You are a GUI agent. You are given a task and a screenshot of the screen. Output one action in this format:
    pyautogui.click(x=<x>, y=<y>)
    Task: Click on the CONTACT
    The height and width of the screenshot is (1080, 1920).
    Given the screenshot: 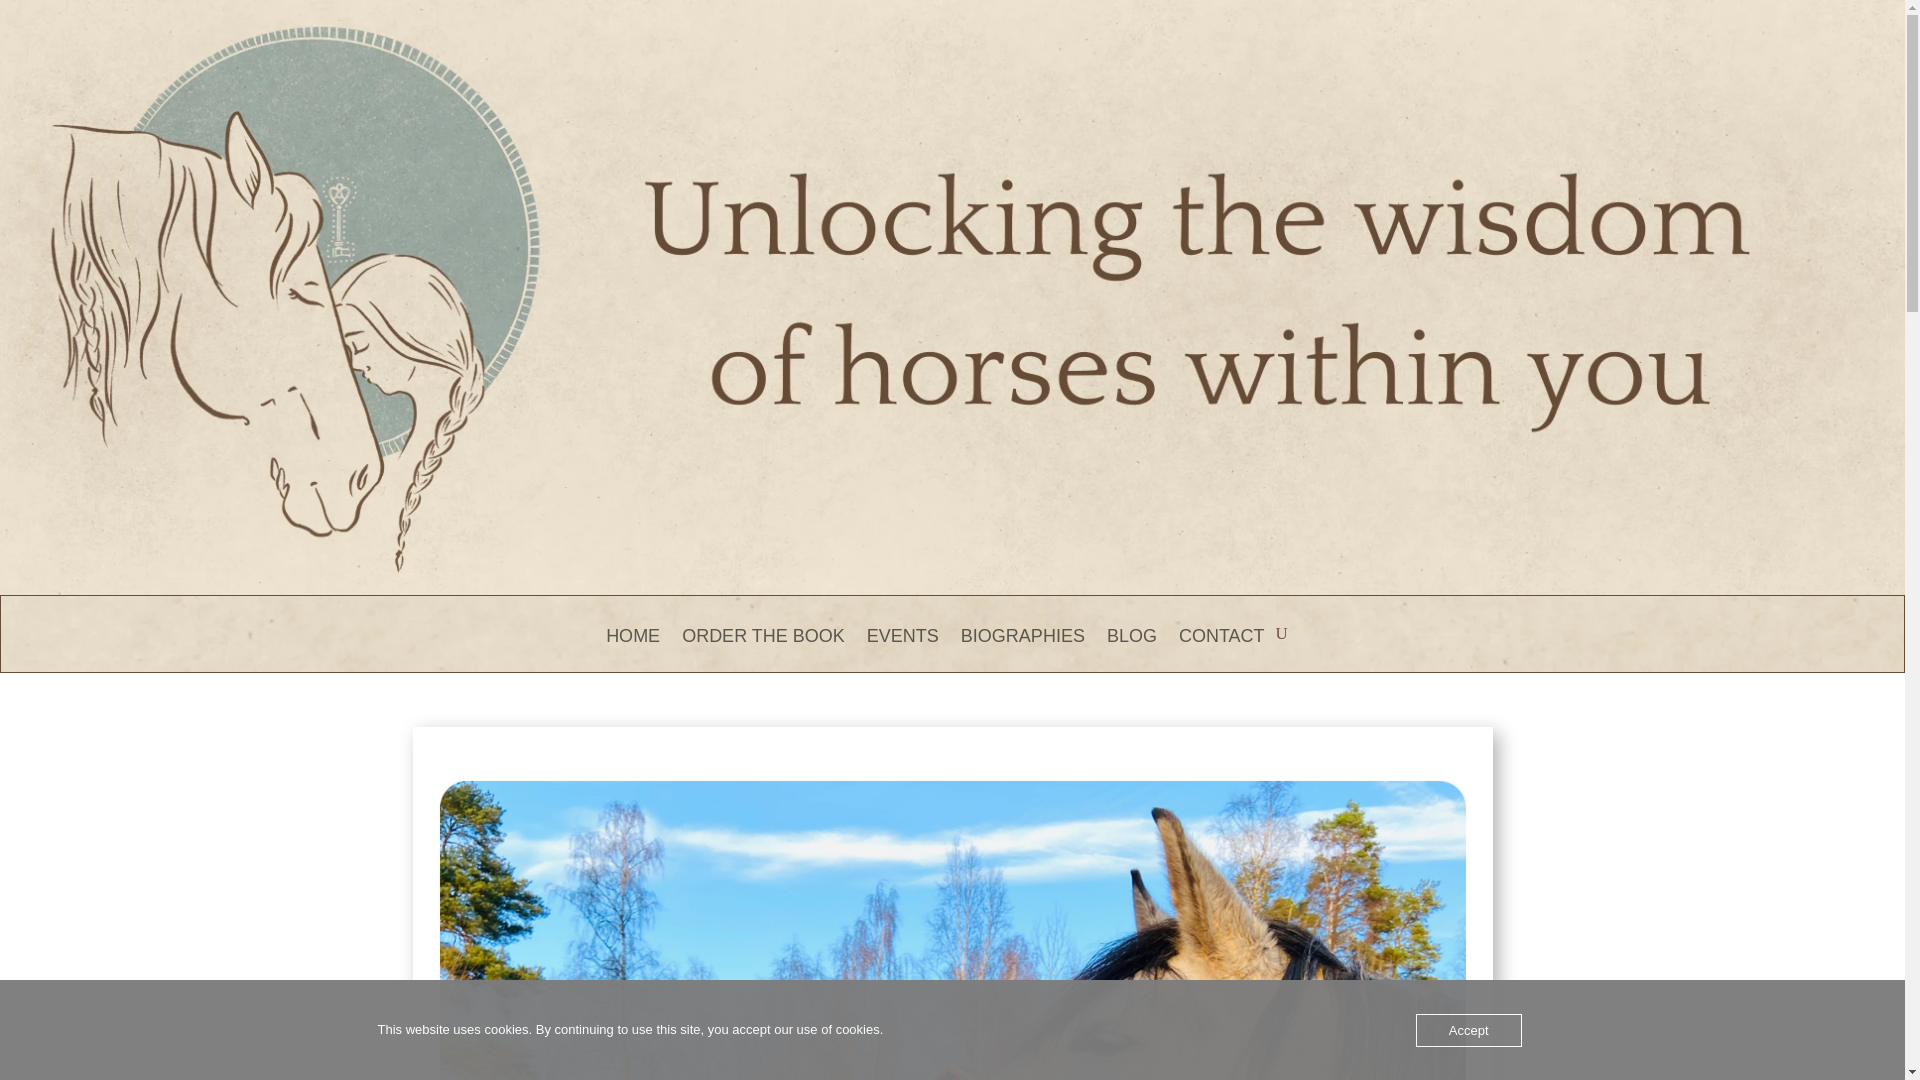 What is the action you would take?
    pyautogui.click(x=1222, y=650)
    